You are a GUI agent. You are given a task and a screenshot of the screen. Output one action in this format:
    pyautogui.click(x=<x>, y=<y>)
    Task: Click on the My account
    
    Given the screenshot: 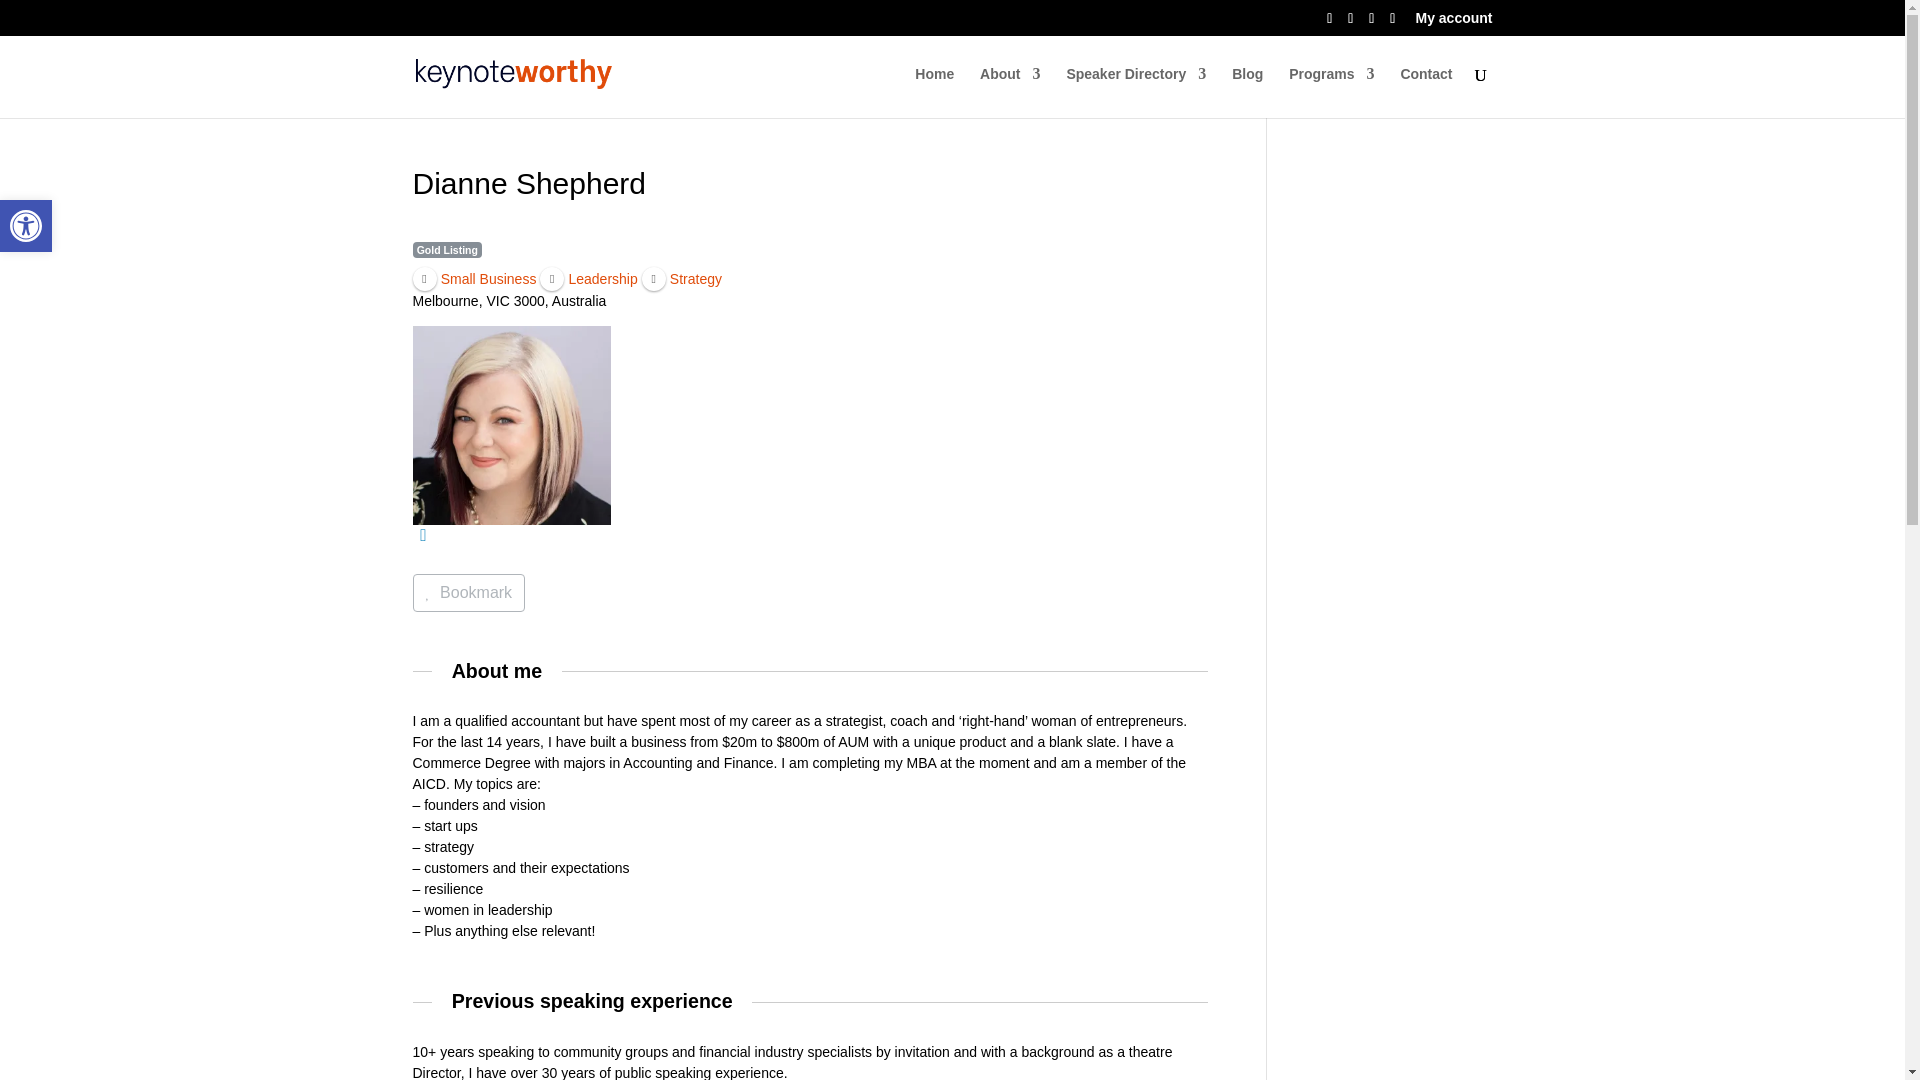 What is the action you would take?
    pyautogui.click(x=1453, y=22)
    